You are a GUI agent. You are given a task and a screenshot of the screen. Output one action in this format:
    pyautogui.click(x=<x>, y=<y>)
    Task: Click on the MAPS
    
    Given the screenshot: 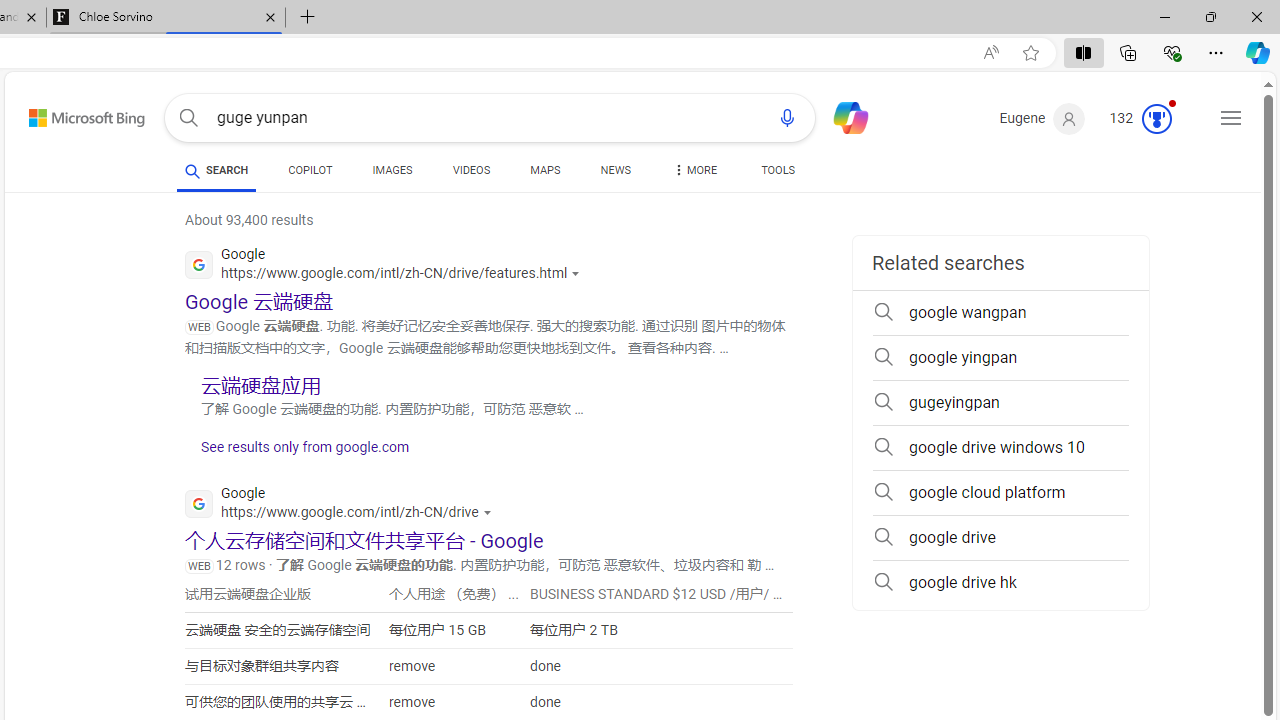 What is the action you would take?
    pyautogui.click(x=546, y=170)
    